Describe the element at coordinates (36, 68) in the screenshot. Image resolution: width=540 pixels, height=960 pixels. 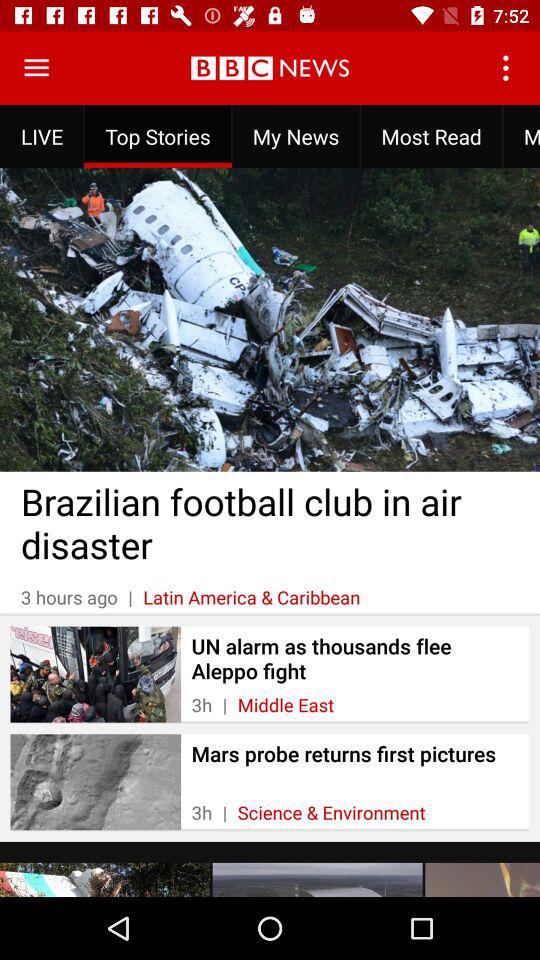
I see `go to menu` at that location.